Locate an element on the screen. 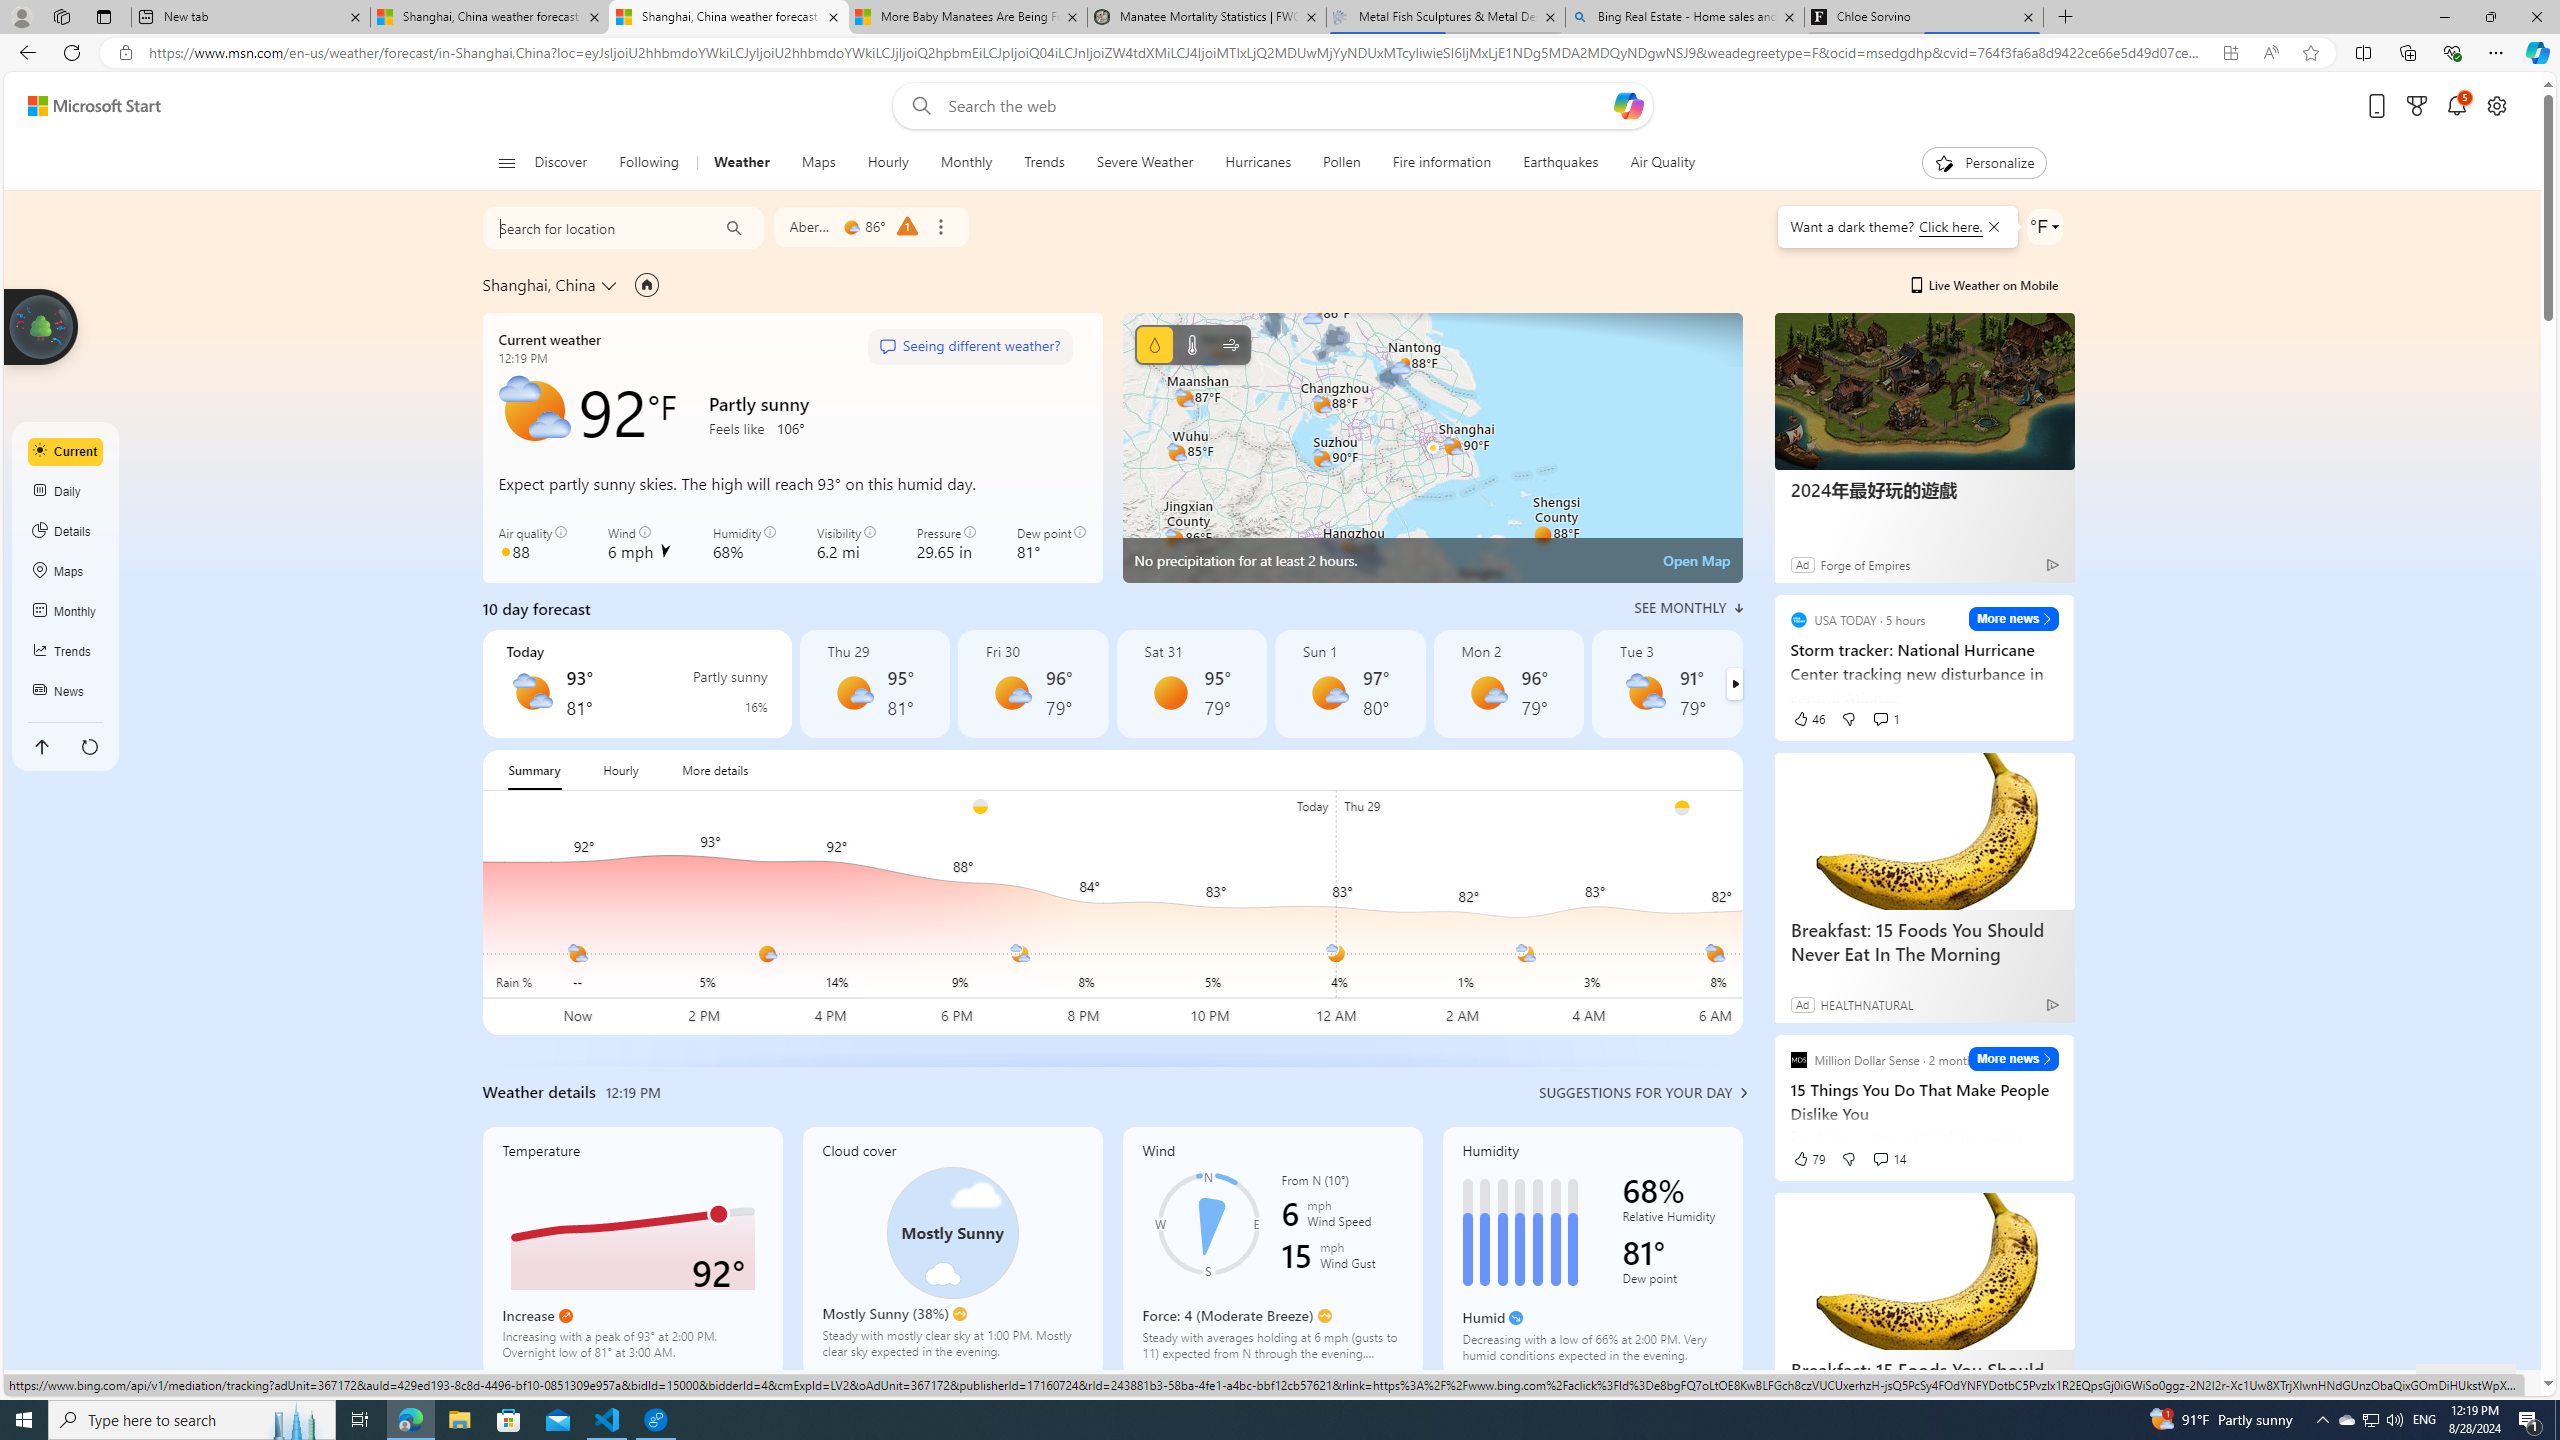  Pollen is located at coordinates (1342, 163).